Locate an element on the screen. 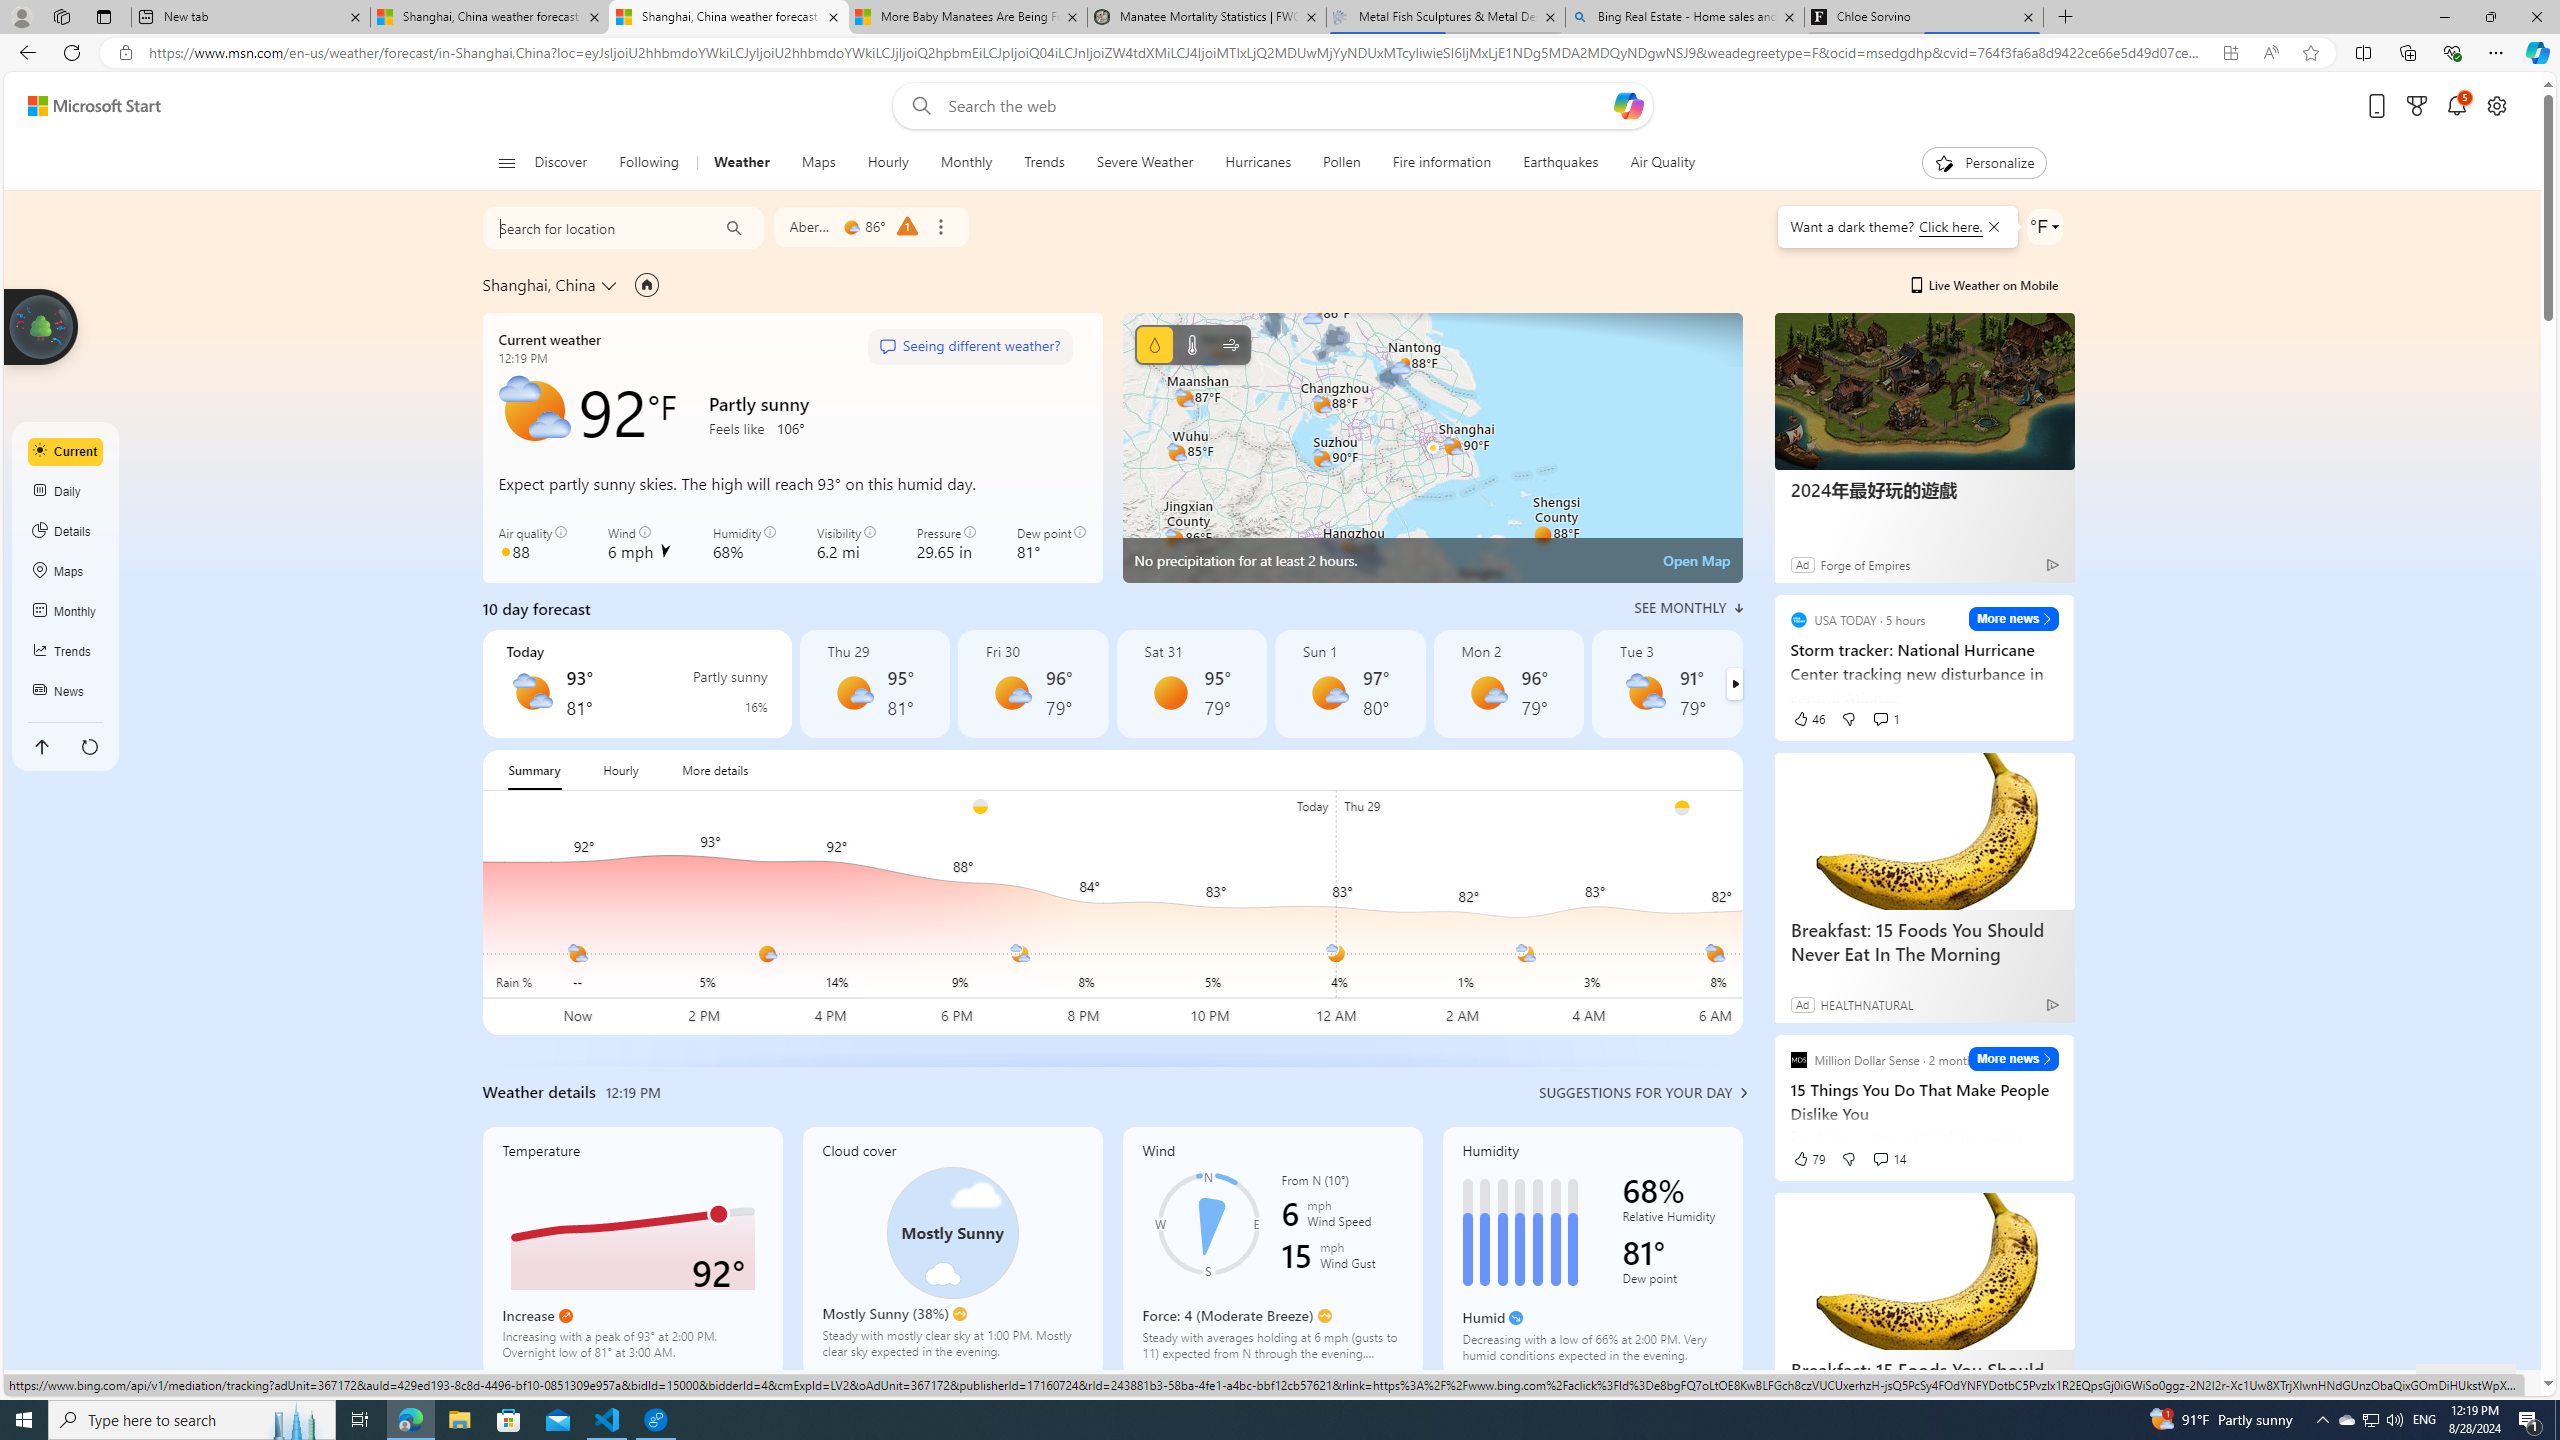  Pollen is located at coordinates (1342, 163).